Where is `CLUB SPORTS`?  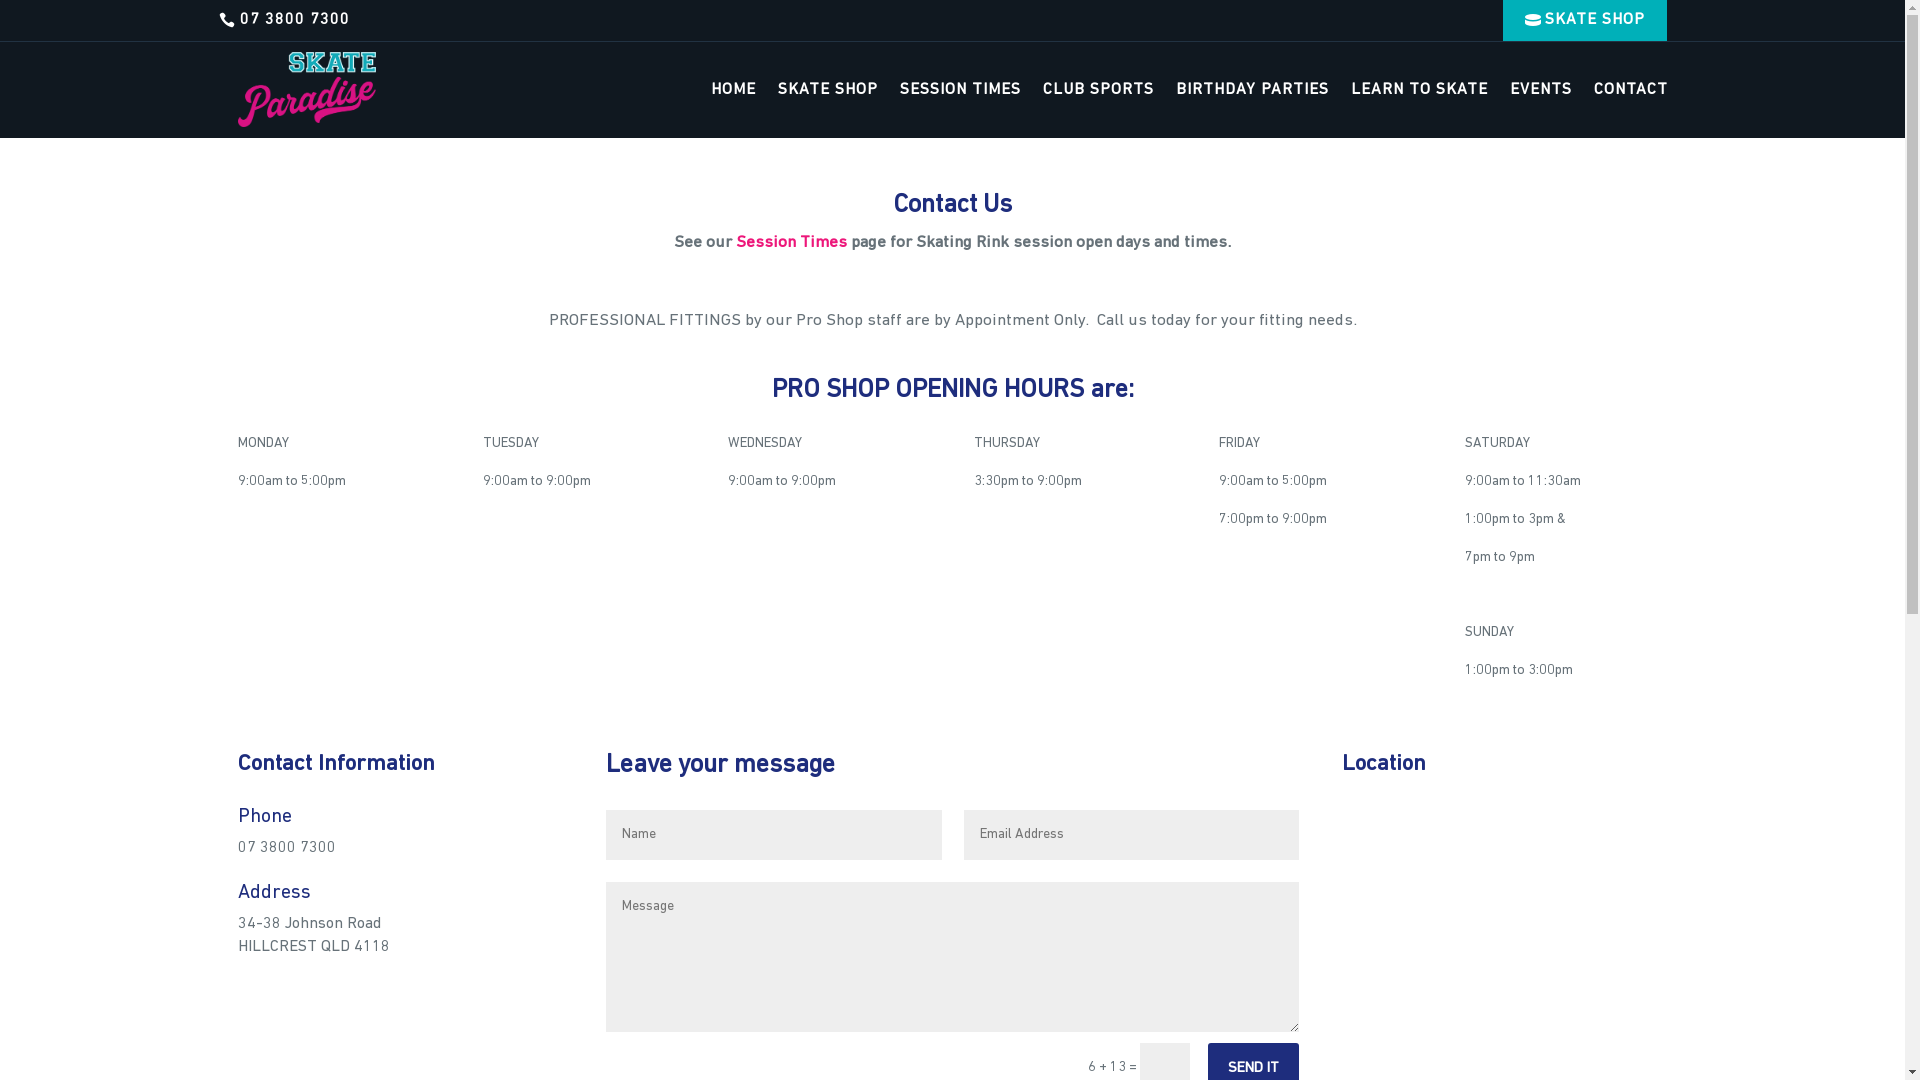 CLUB SPORTS is located at coordinates (1098, 90).